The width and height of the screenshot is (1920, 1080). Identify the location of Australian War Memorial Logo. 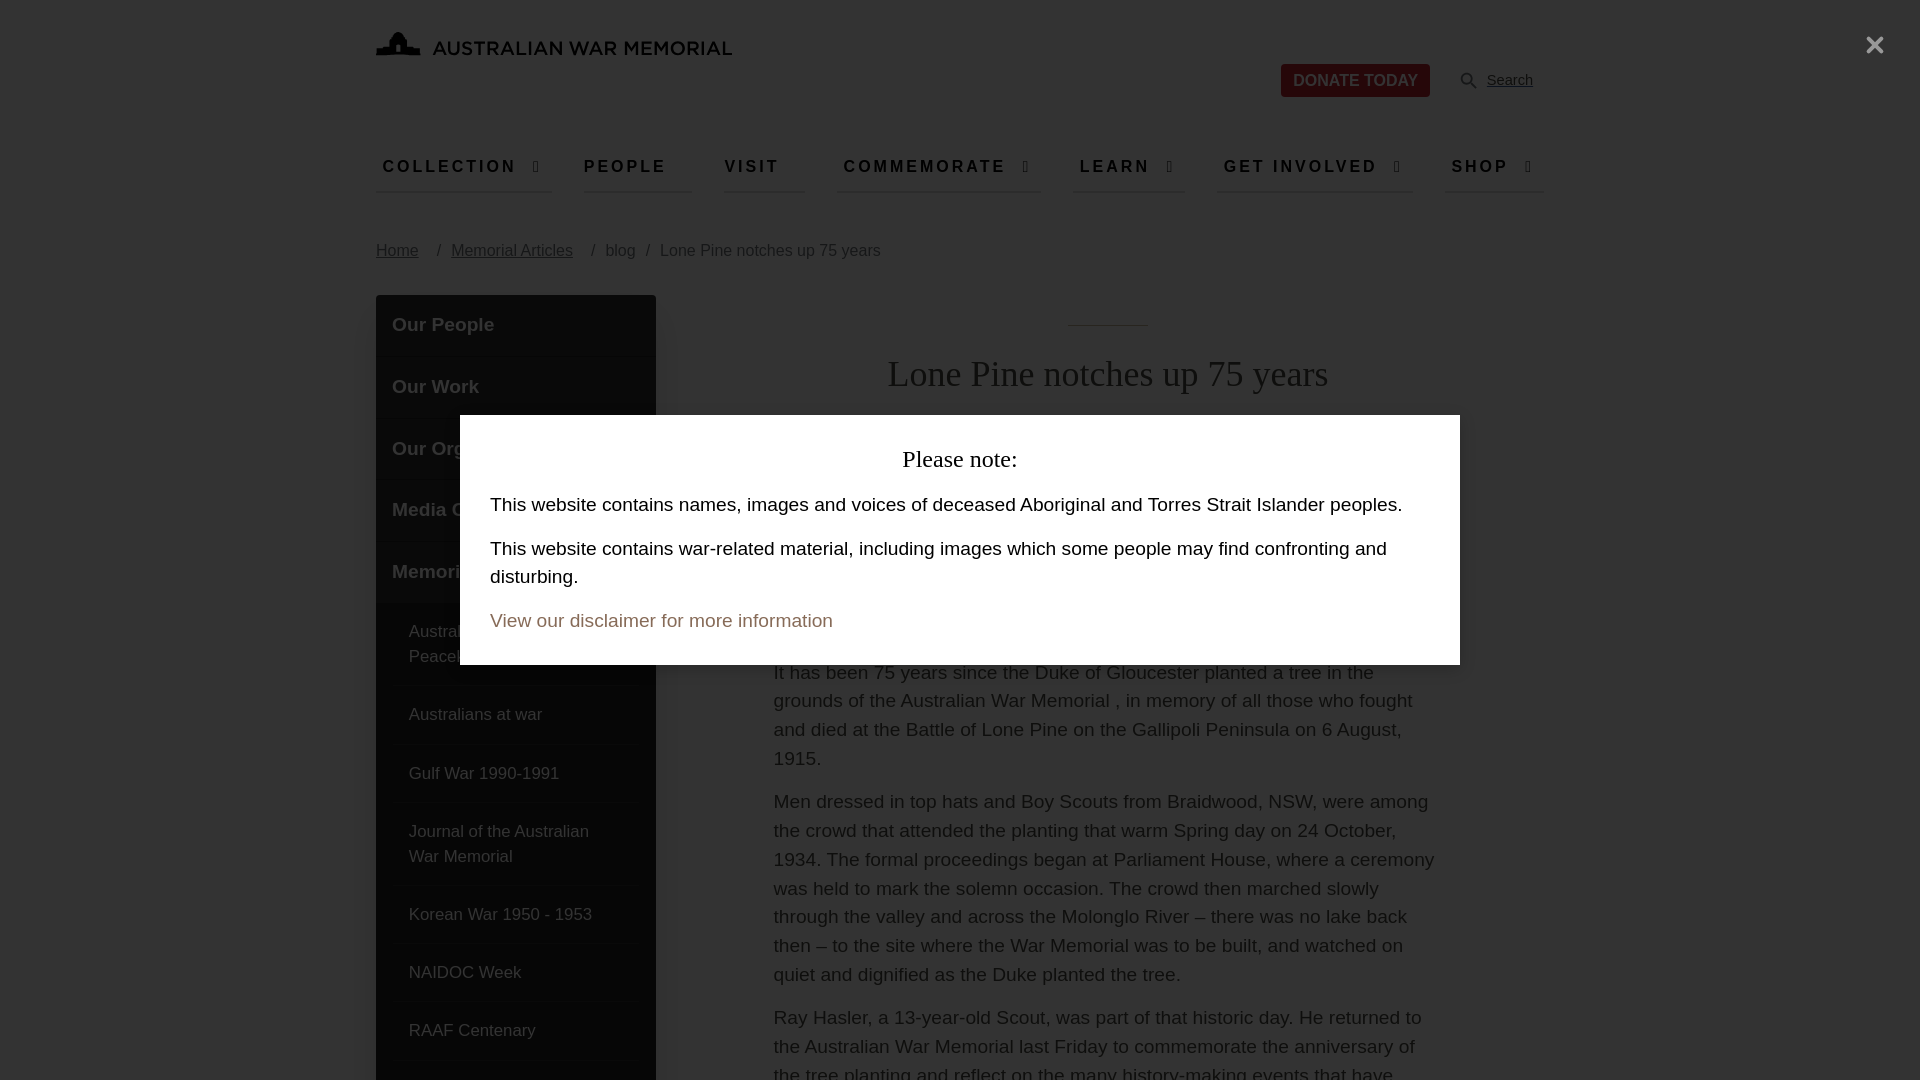
(1355, 80).